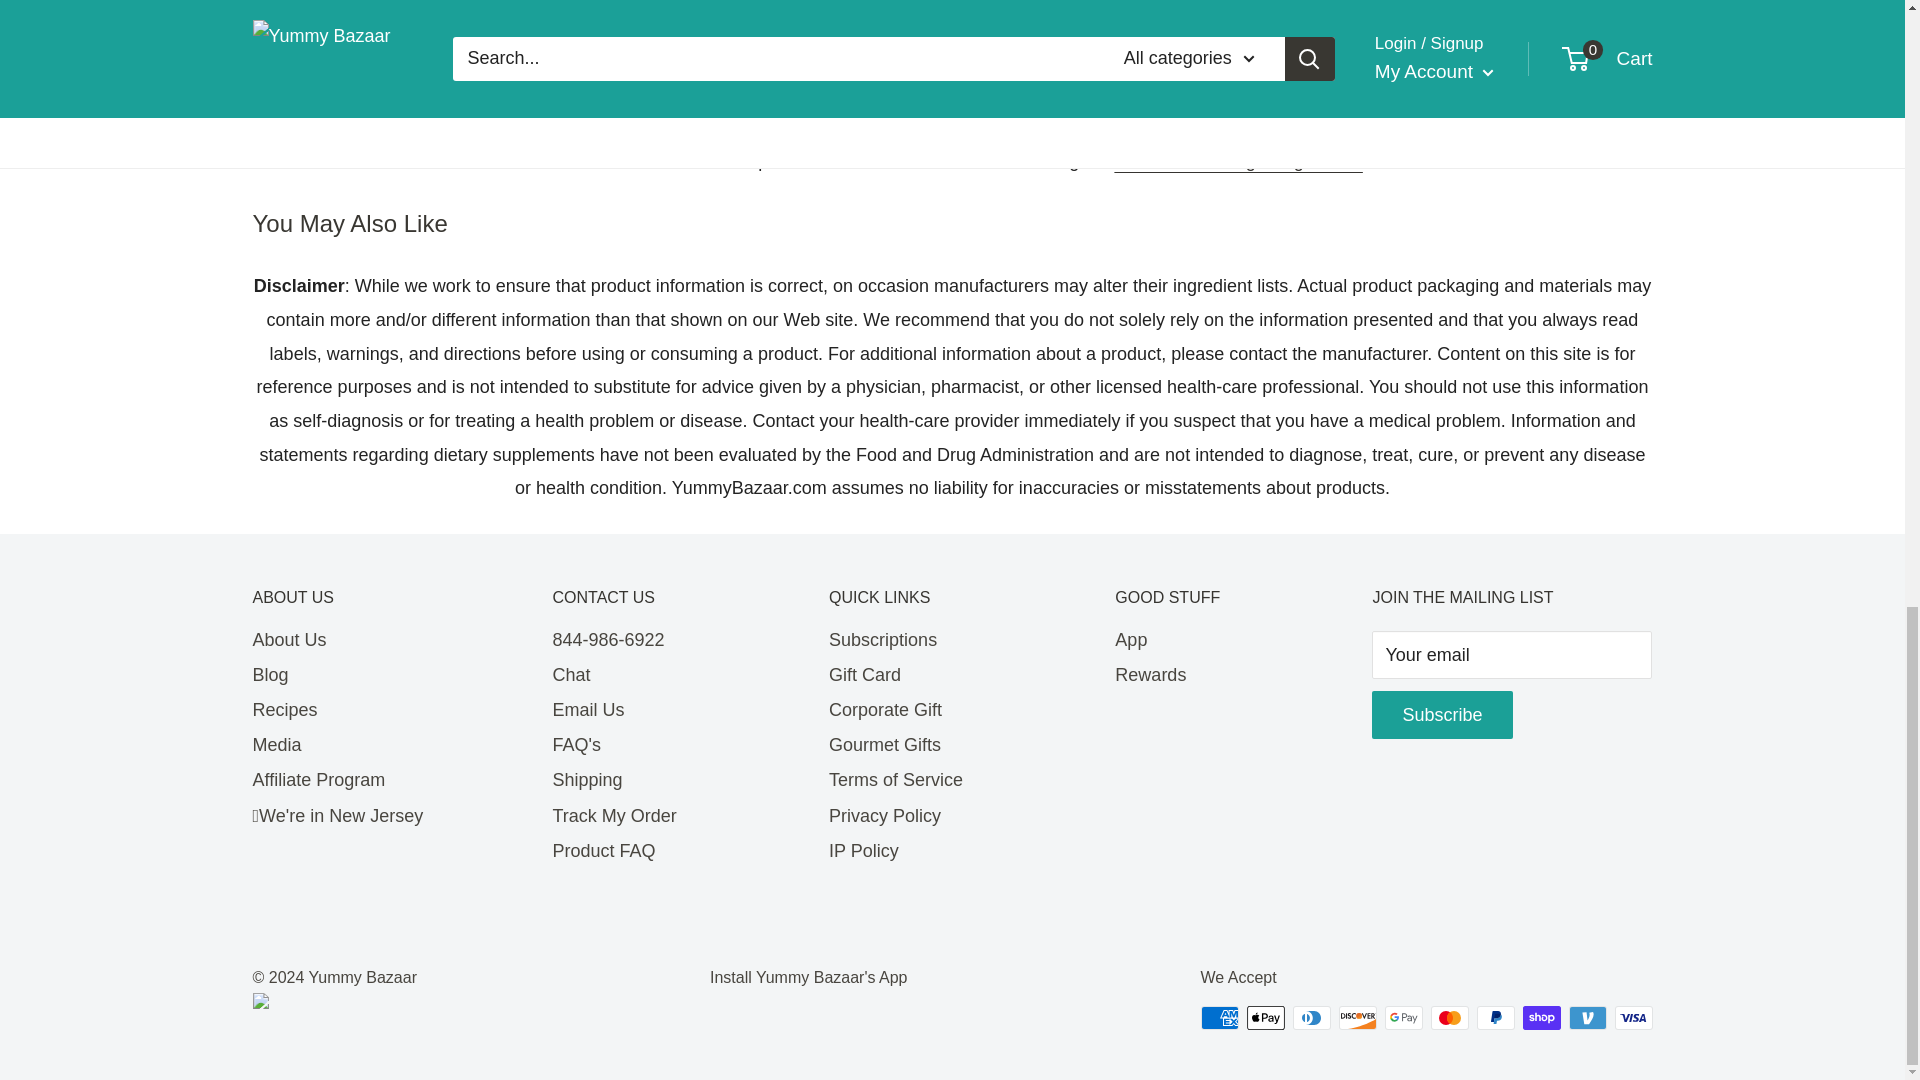 This screenshot has height=1080, width=1920. What do you see at coordinates (366, 675) in the screenshot?
I see `Blog` at bounding box center [366, 675].